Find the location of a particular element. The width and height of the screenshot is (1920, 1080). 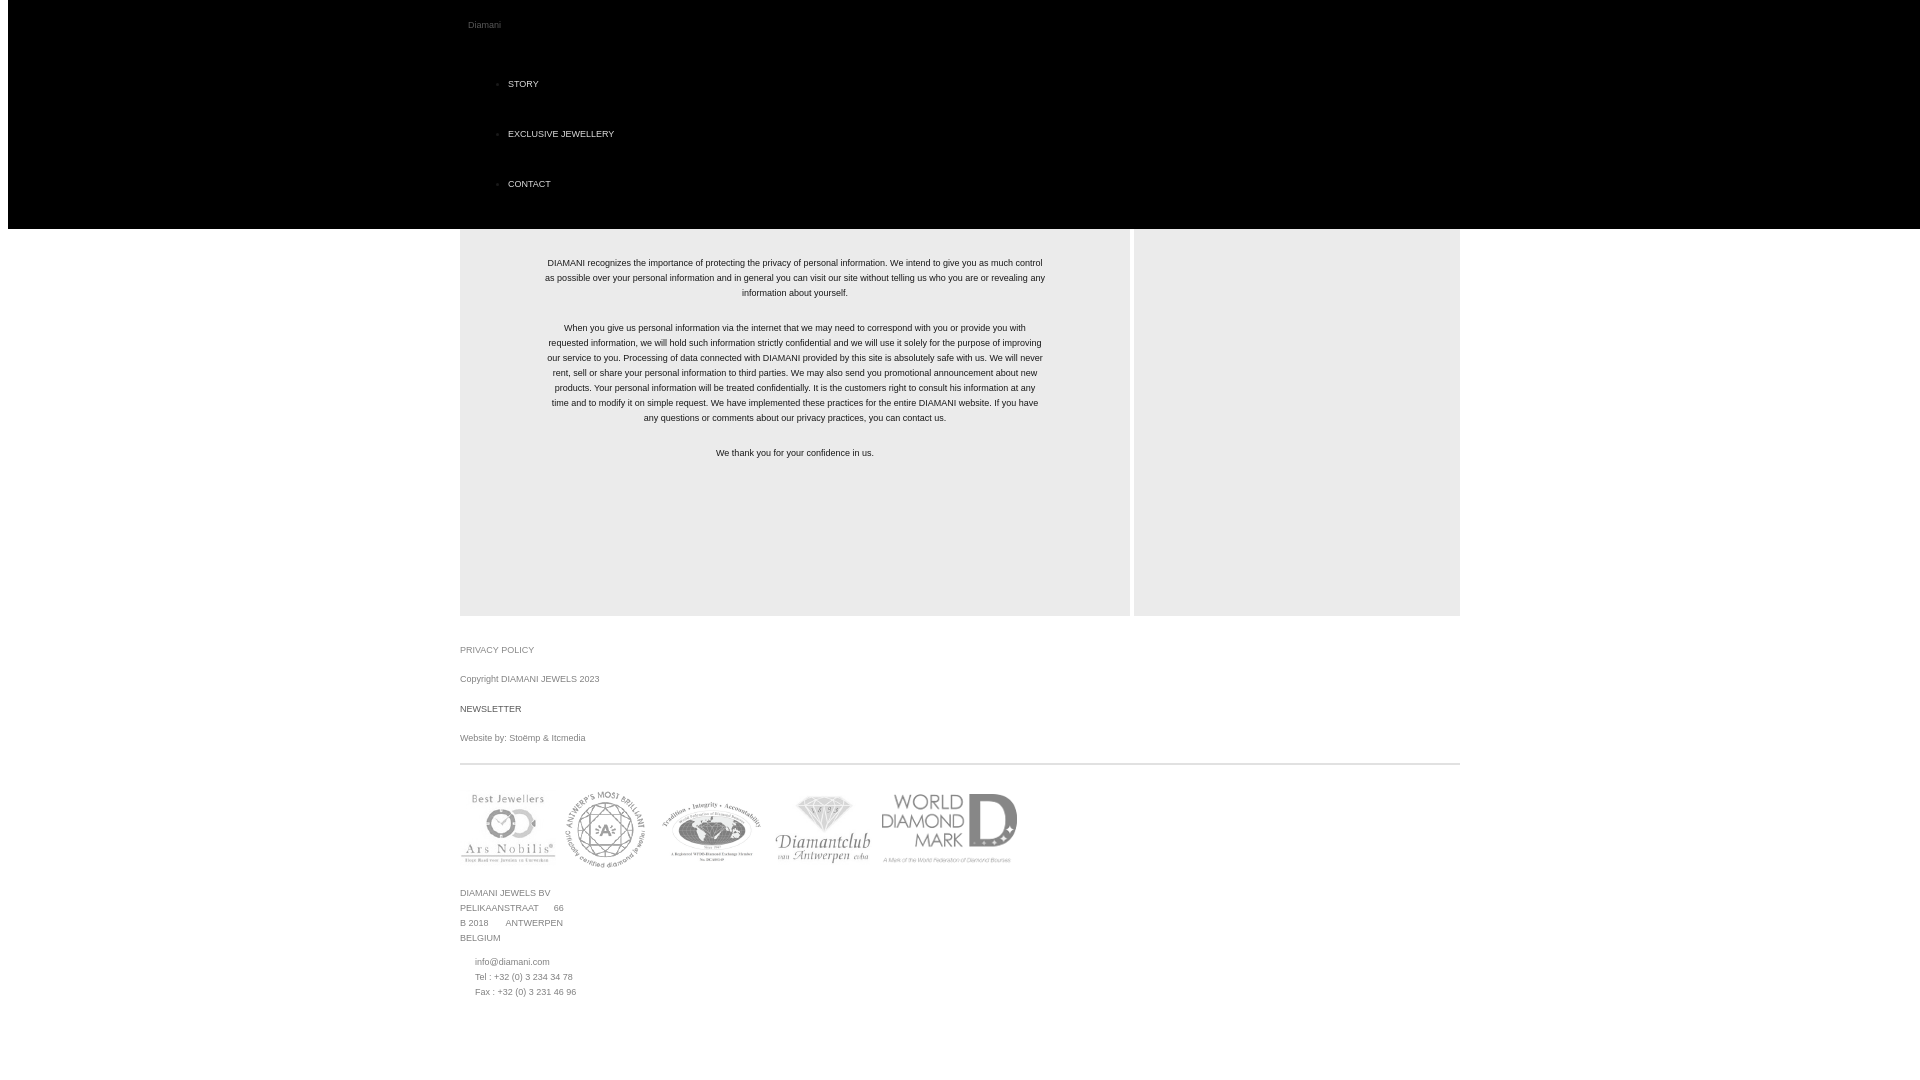

PRIVACY POLICY is located at coordinates (496, 649).